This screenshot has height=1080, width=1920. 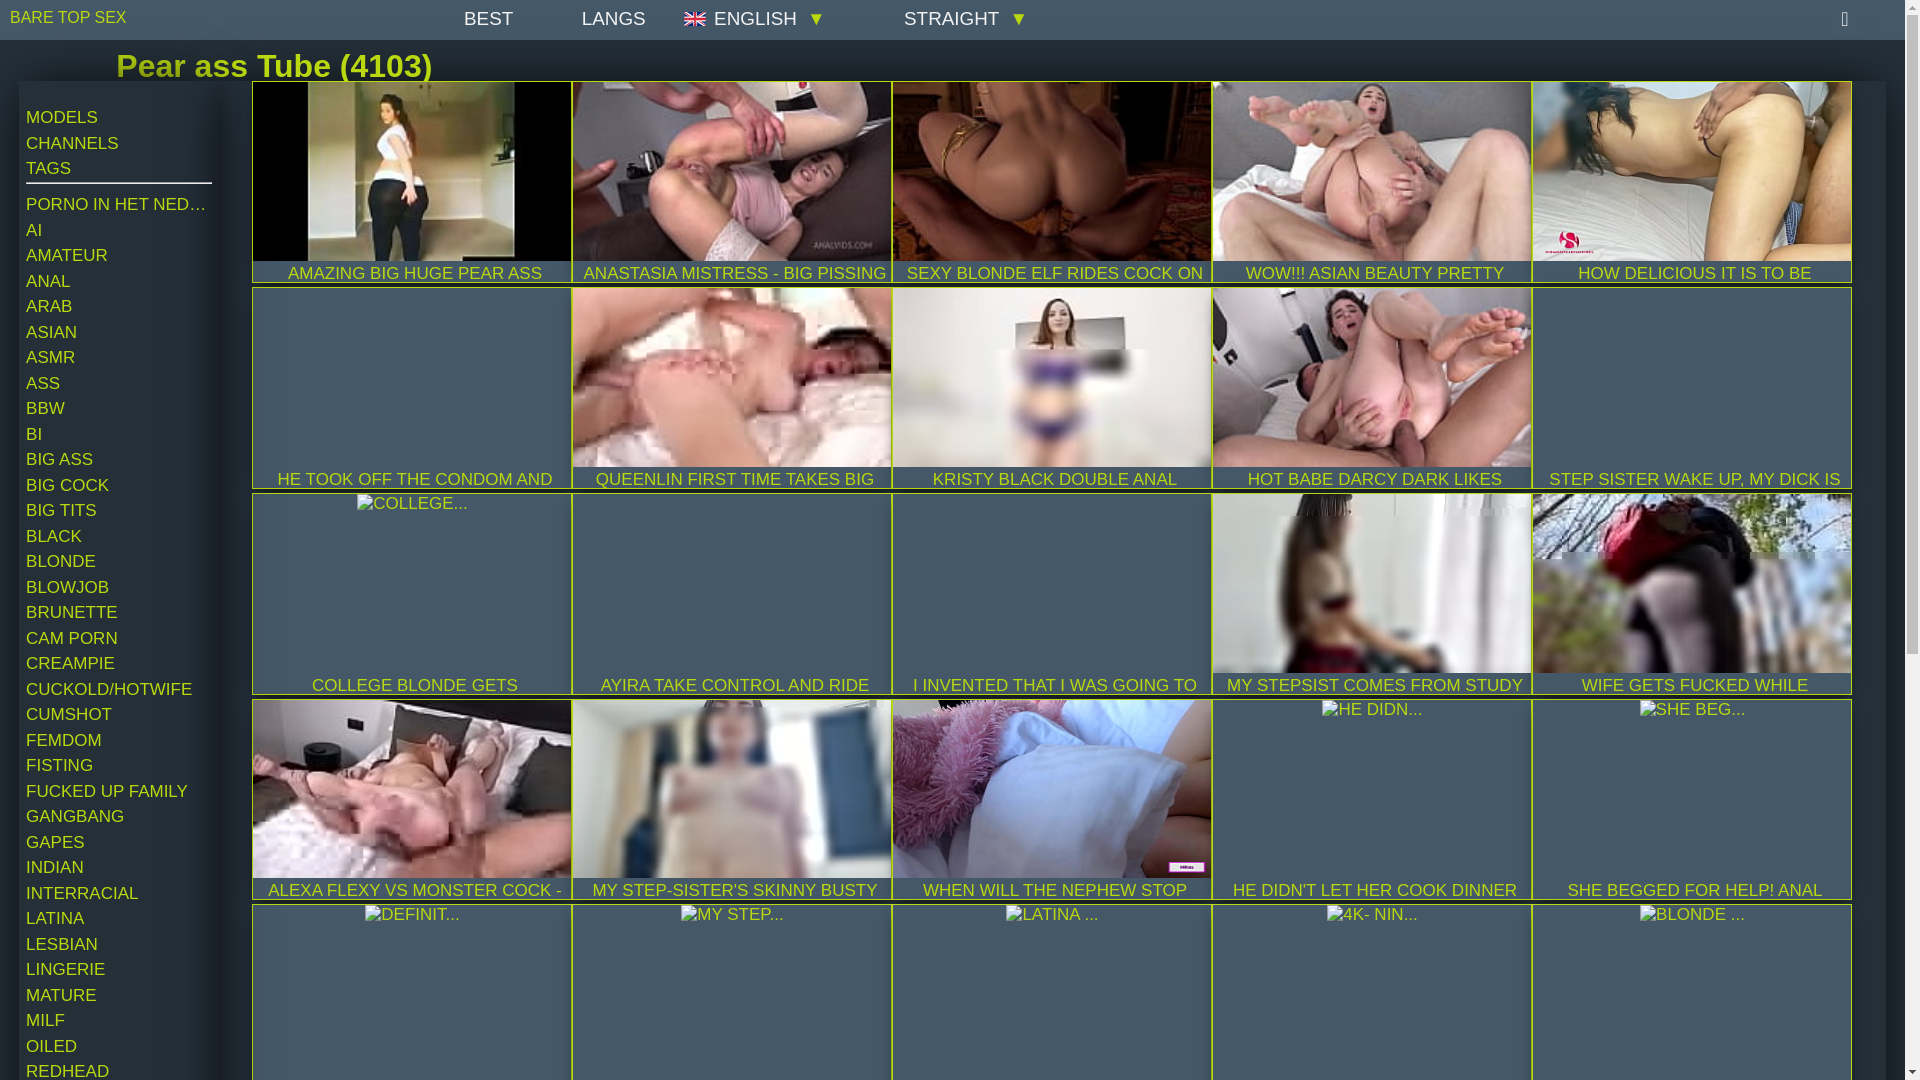 What do you see at coordinates (118, 117) in the screenshot?
I see `MODELS` at bounding box center [118, 117].